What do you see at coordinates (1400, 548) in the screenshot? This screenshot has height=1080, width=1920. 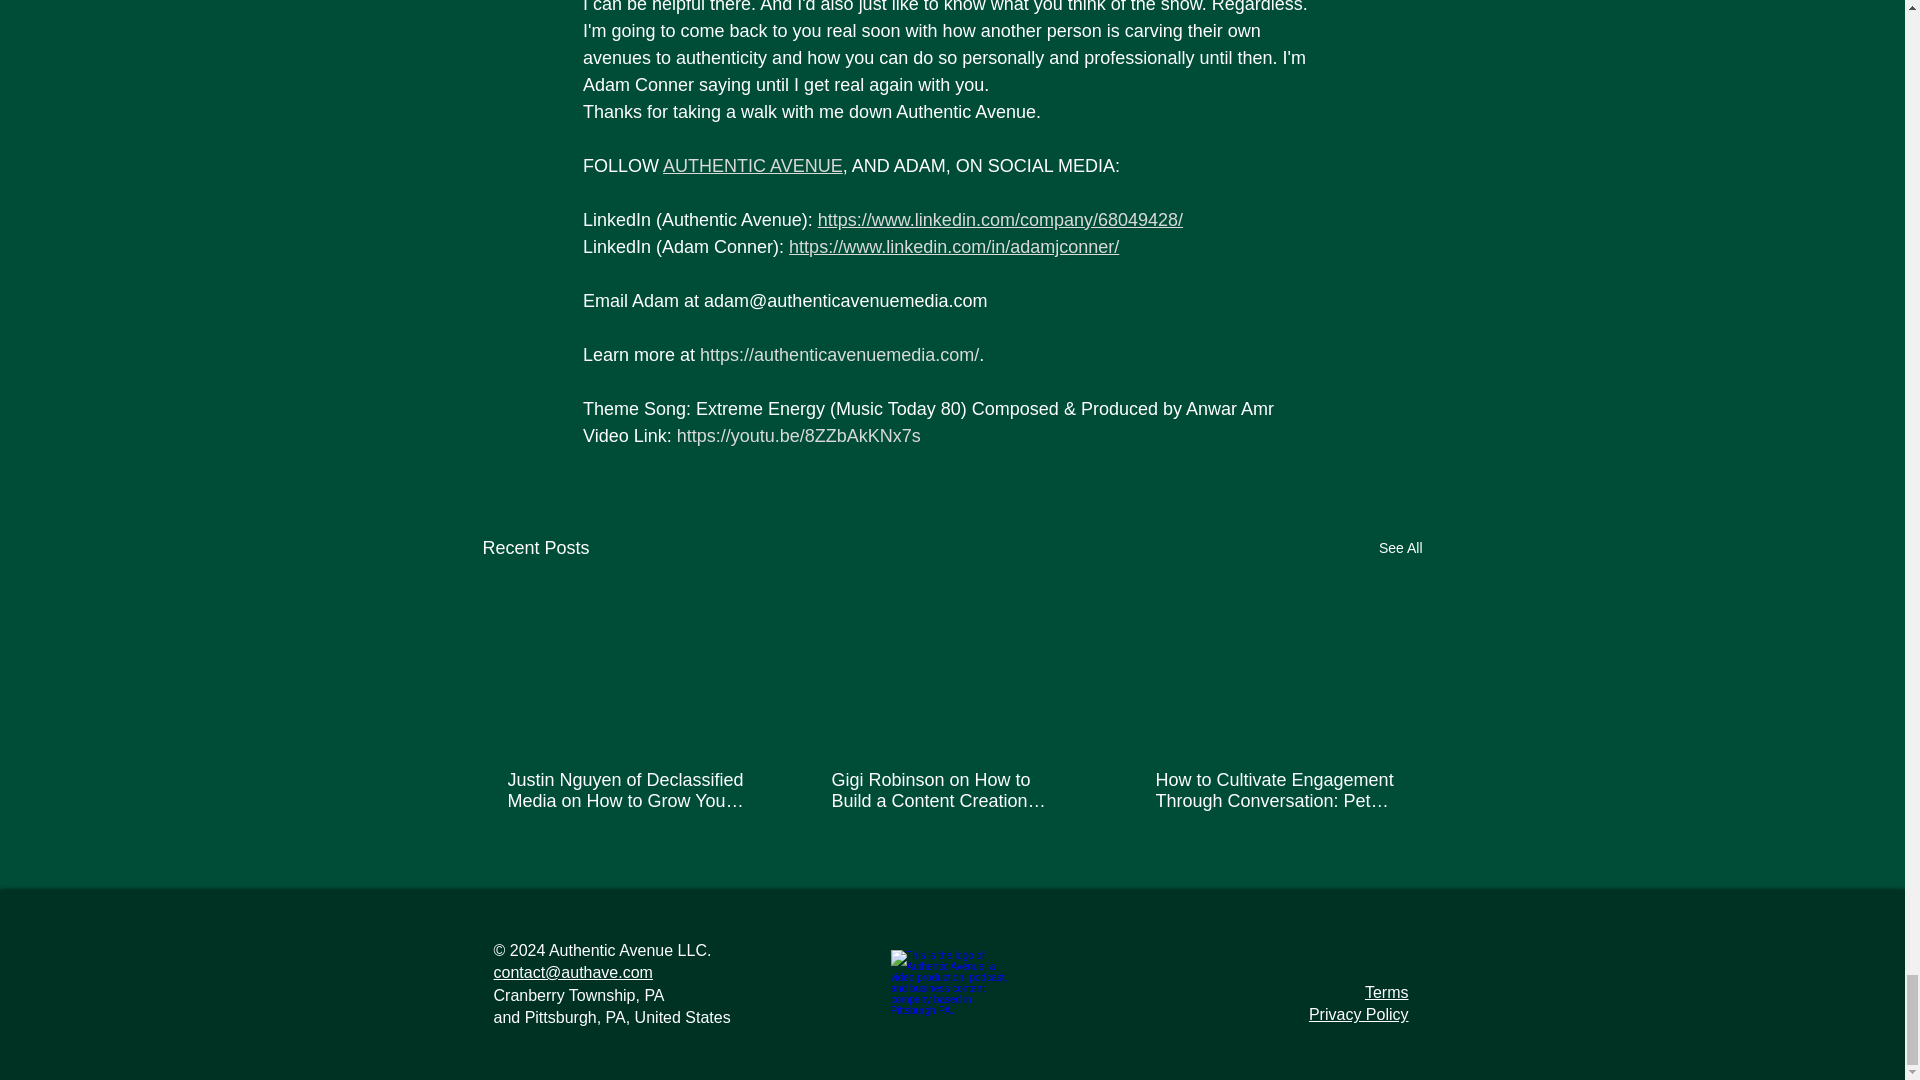 I see `See All` at bounding box center [1400, 548].